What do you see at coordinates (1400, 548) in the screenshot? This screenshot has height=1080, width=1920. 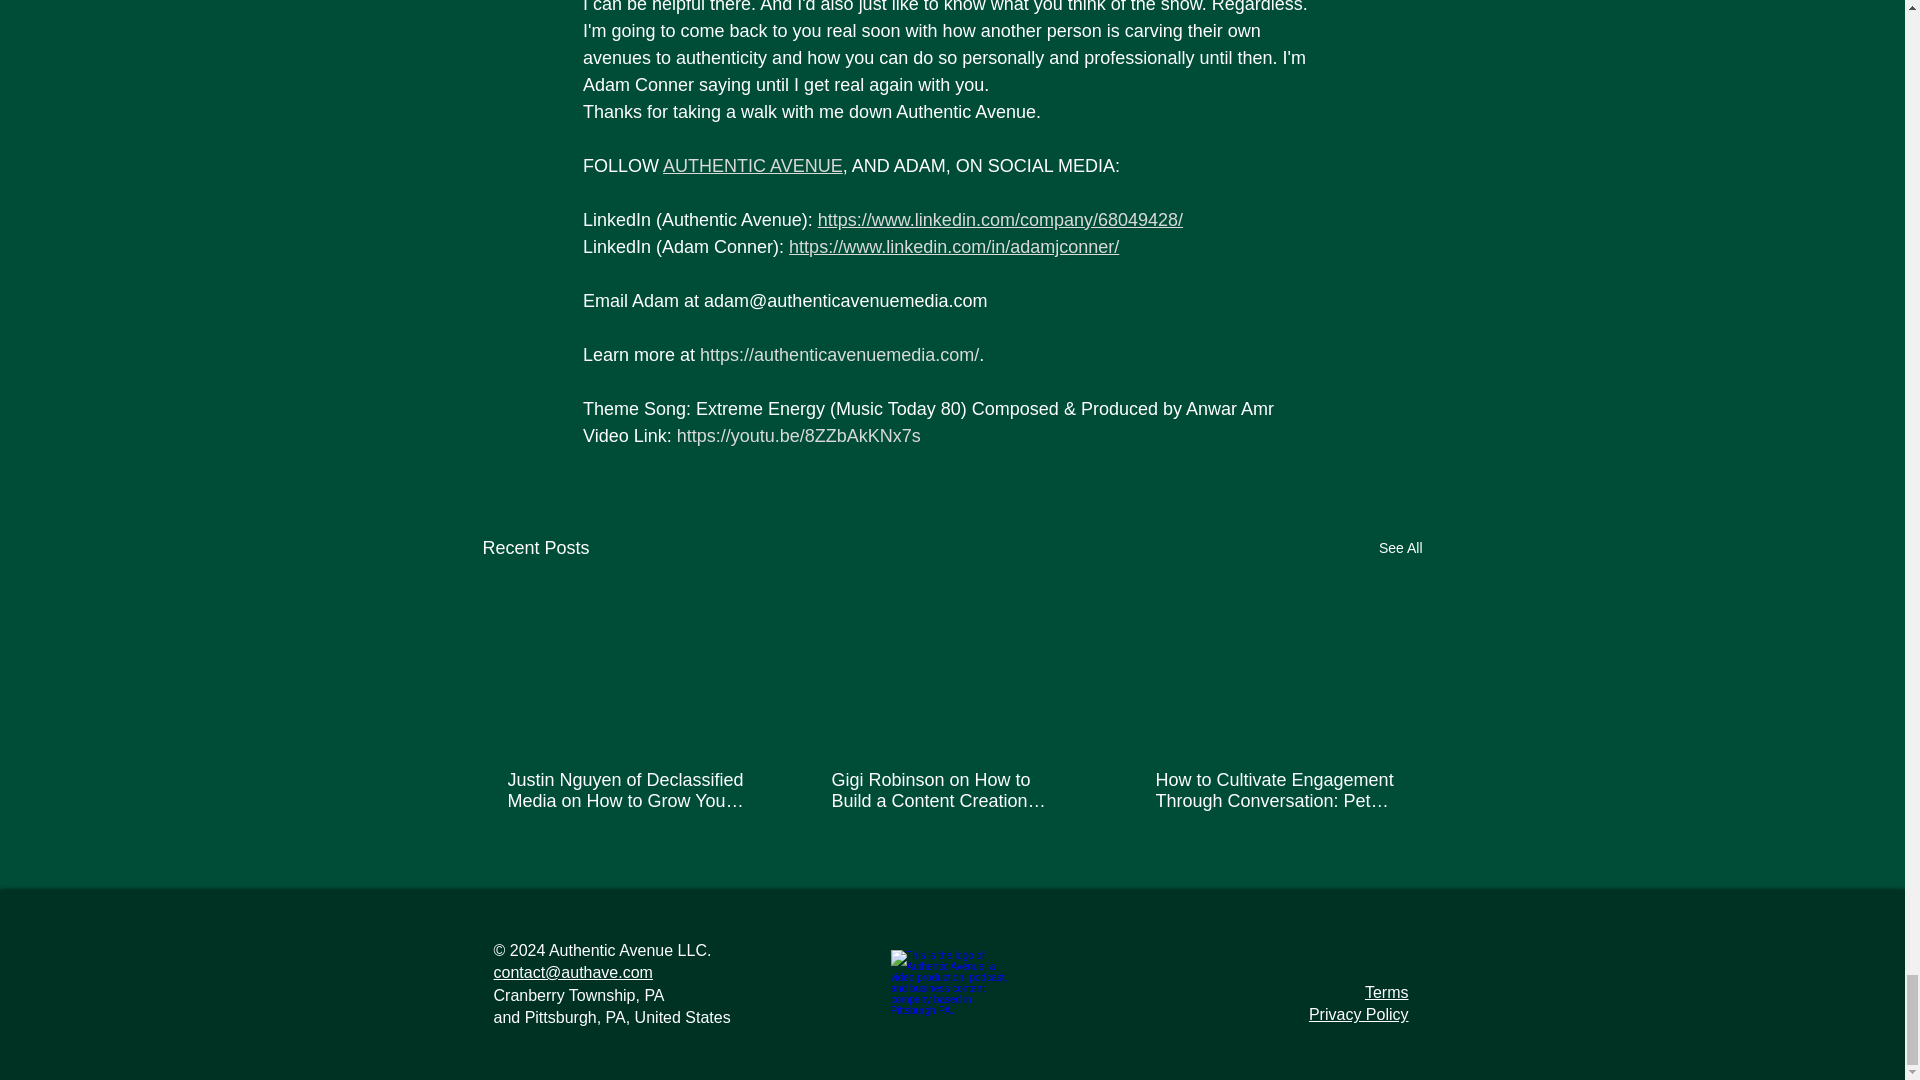 I see `See All` at bounding box center [1400, 548].